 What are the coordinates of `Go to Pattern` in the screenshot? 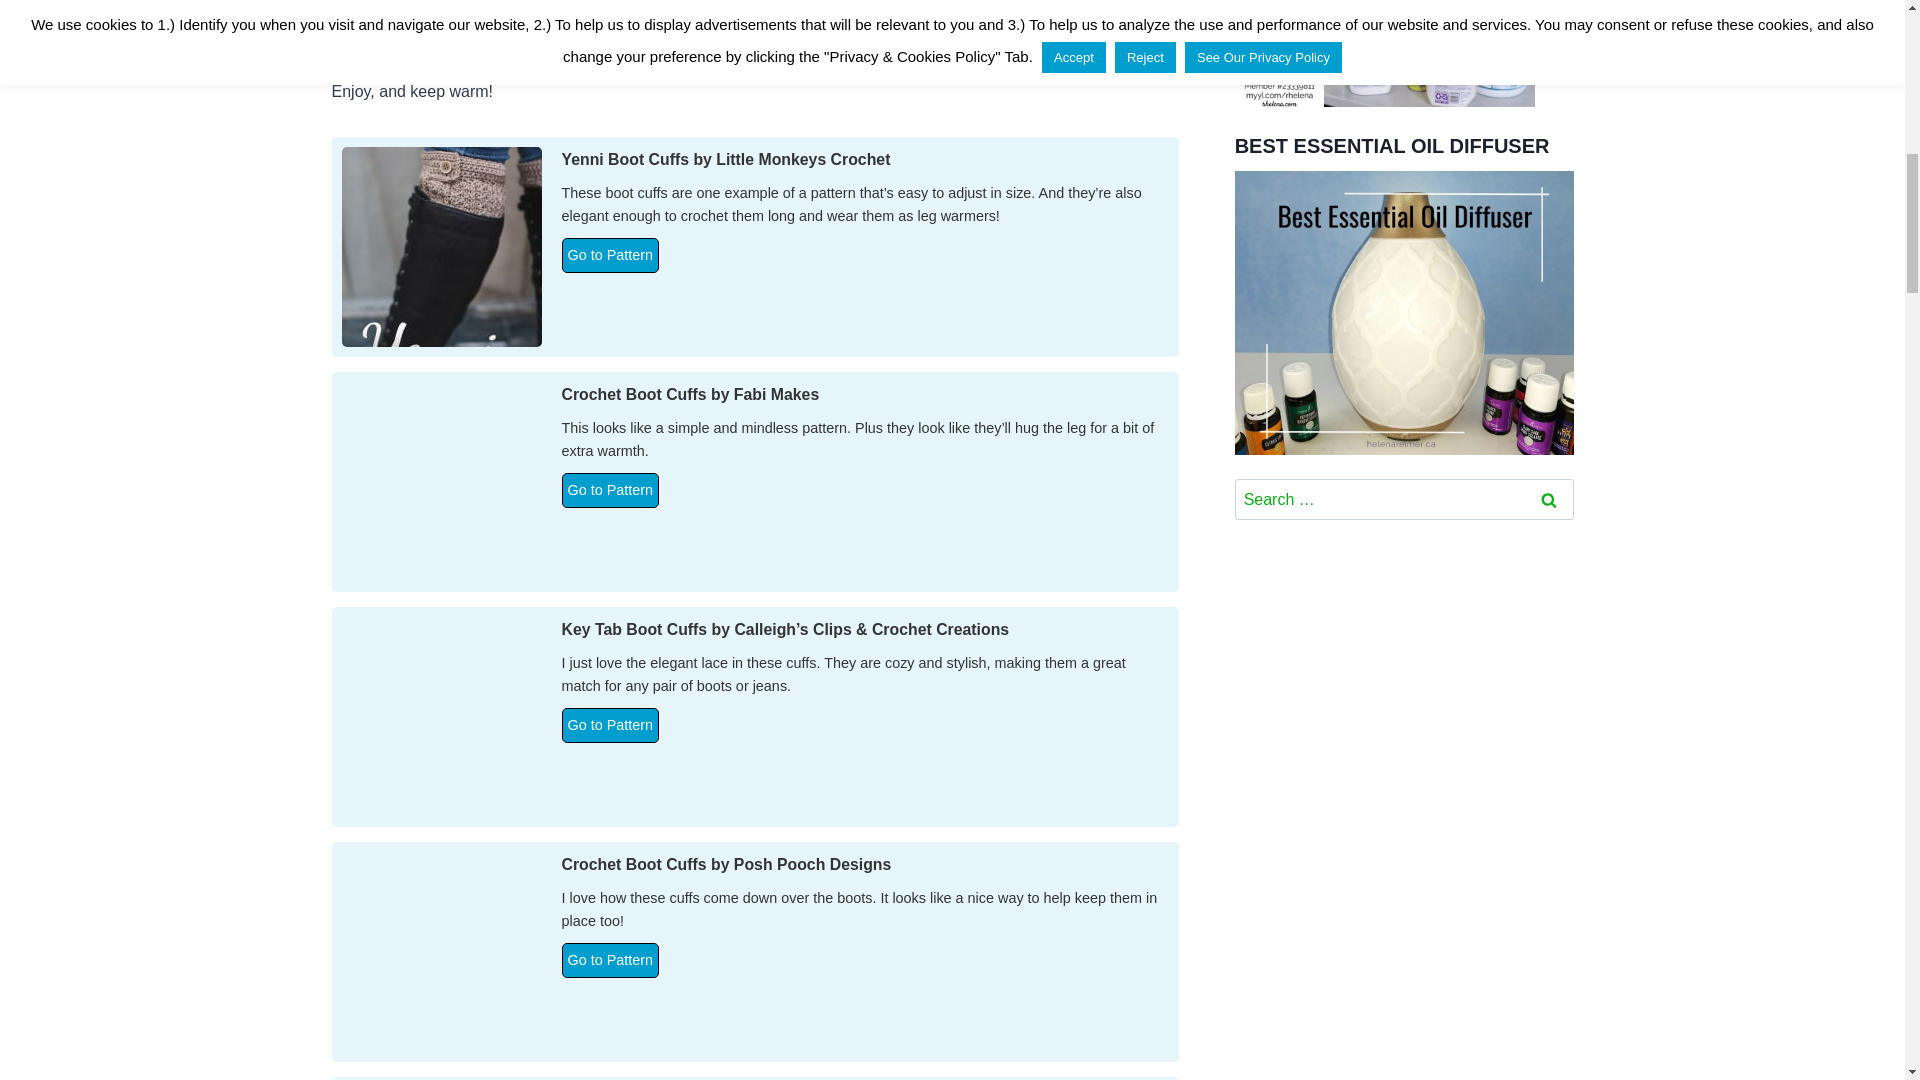 It's located at (611, 726).